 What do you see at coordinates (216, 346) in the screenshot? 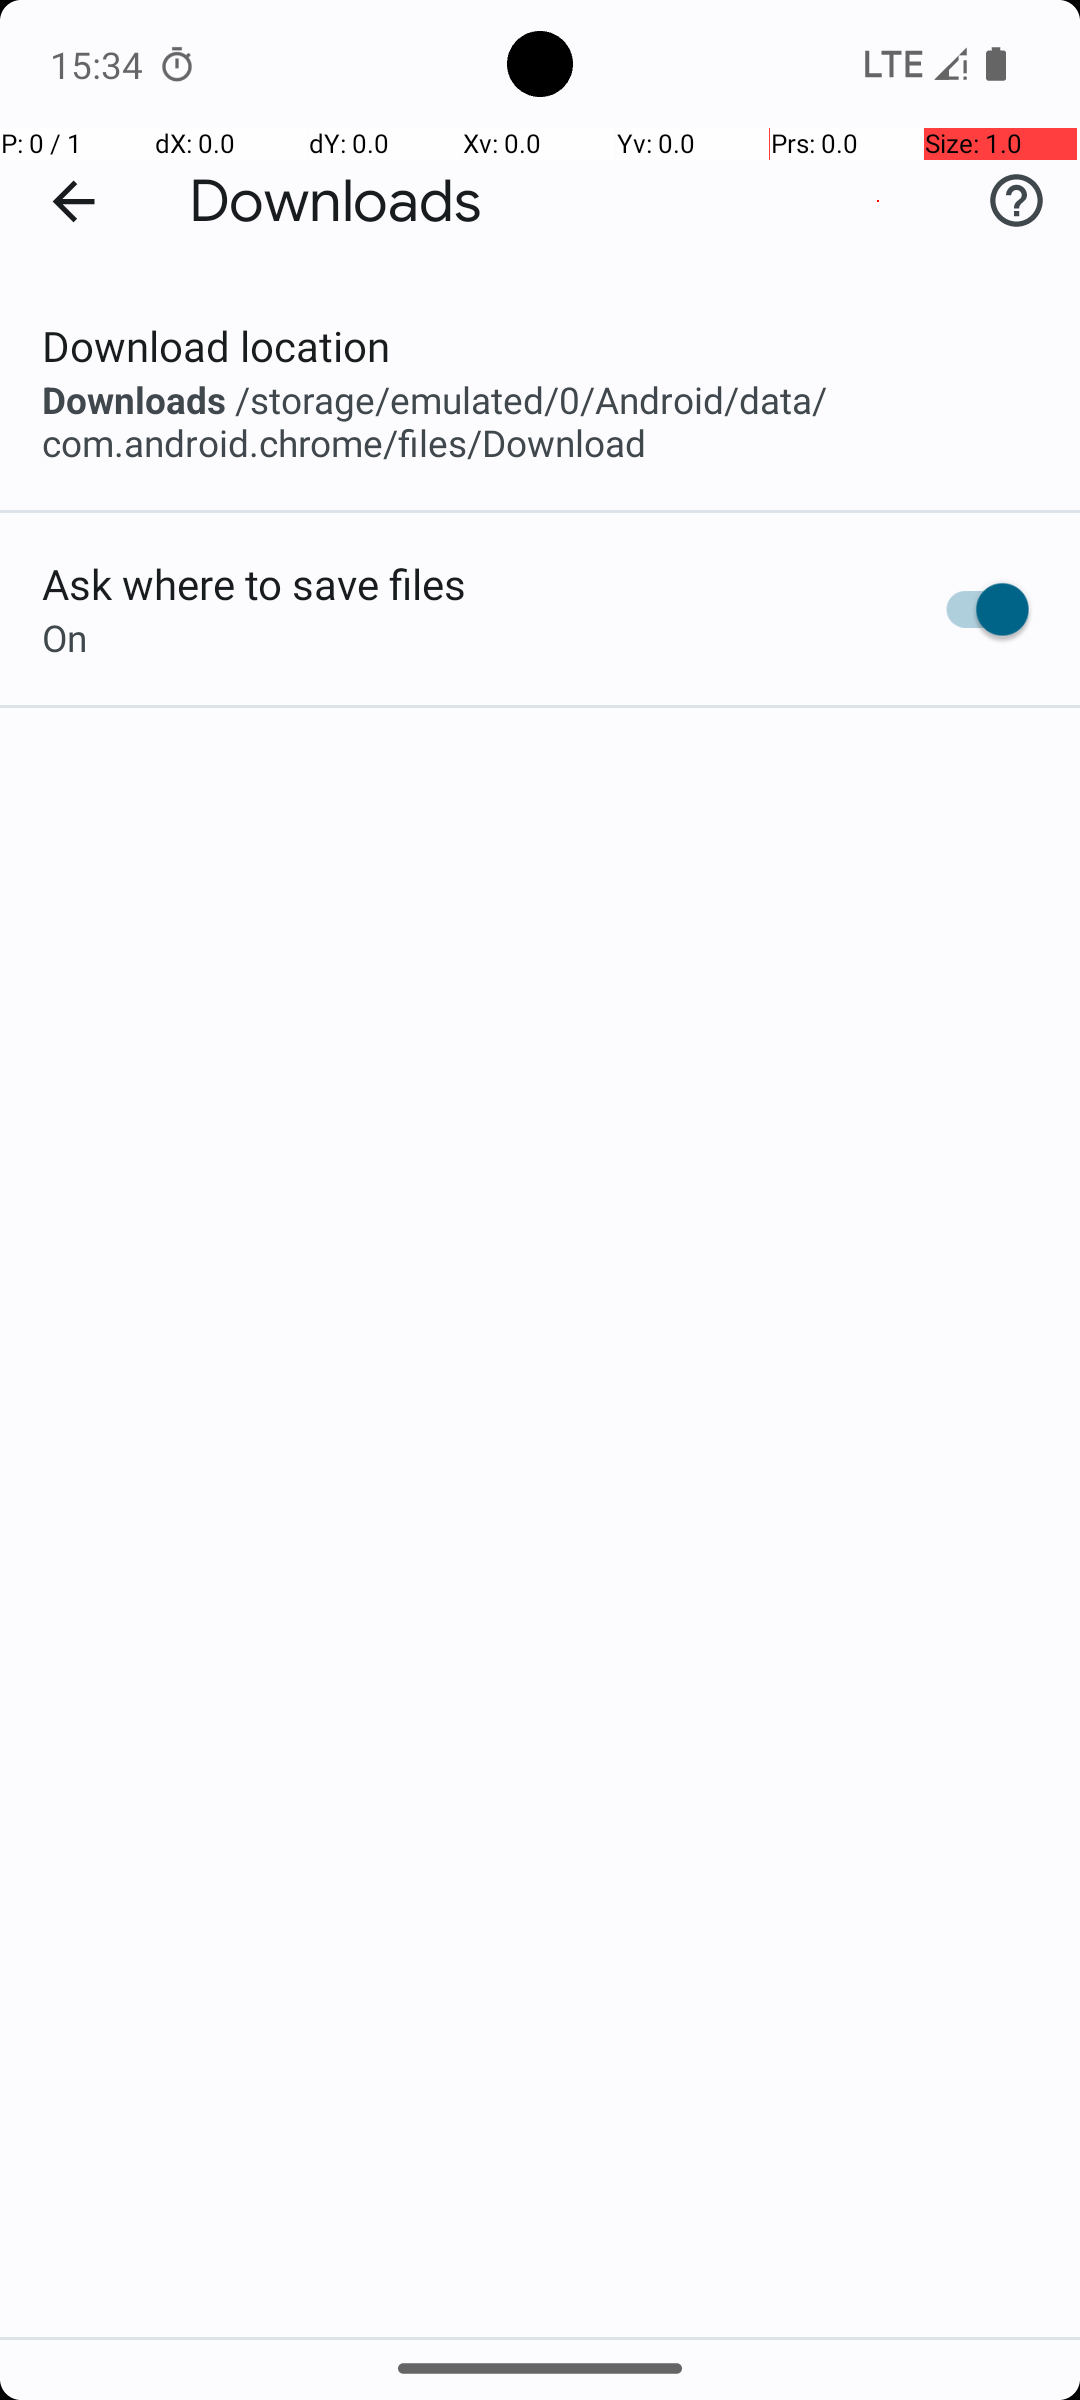
I see `Download location` at bounding box center [216, 346].